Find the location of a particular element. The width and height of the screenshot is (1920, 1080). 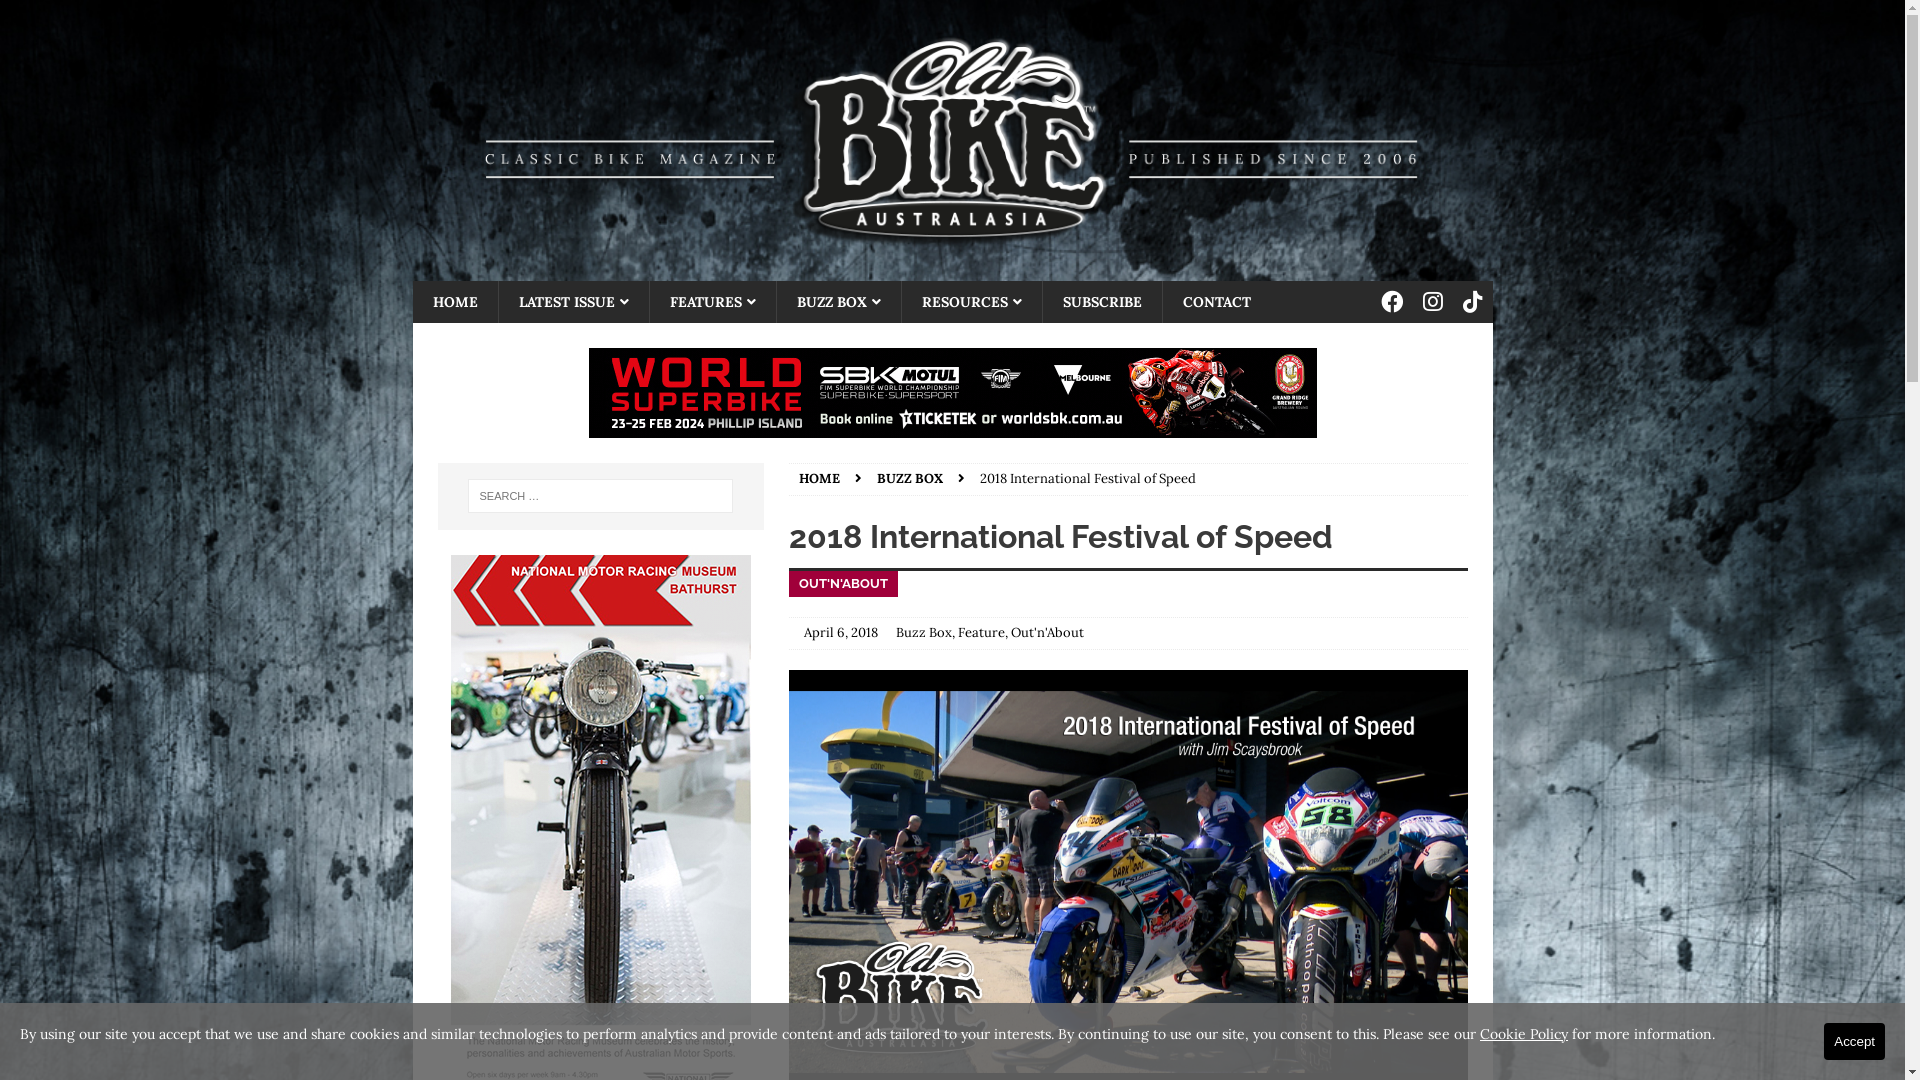

LATEST ISSUE is located at coordinates (574, 302).